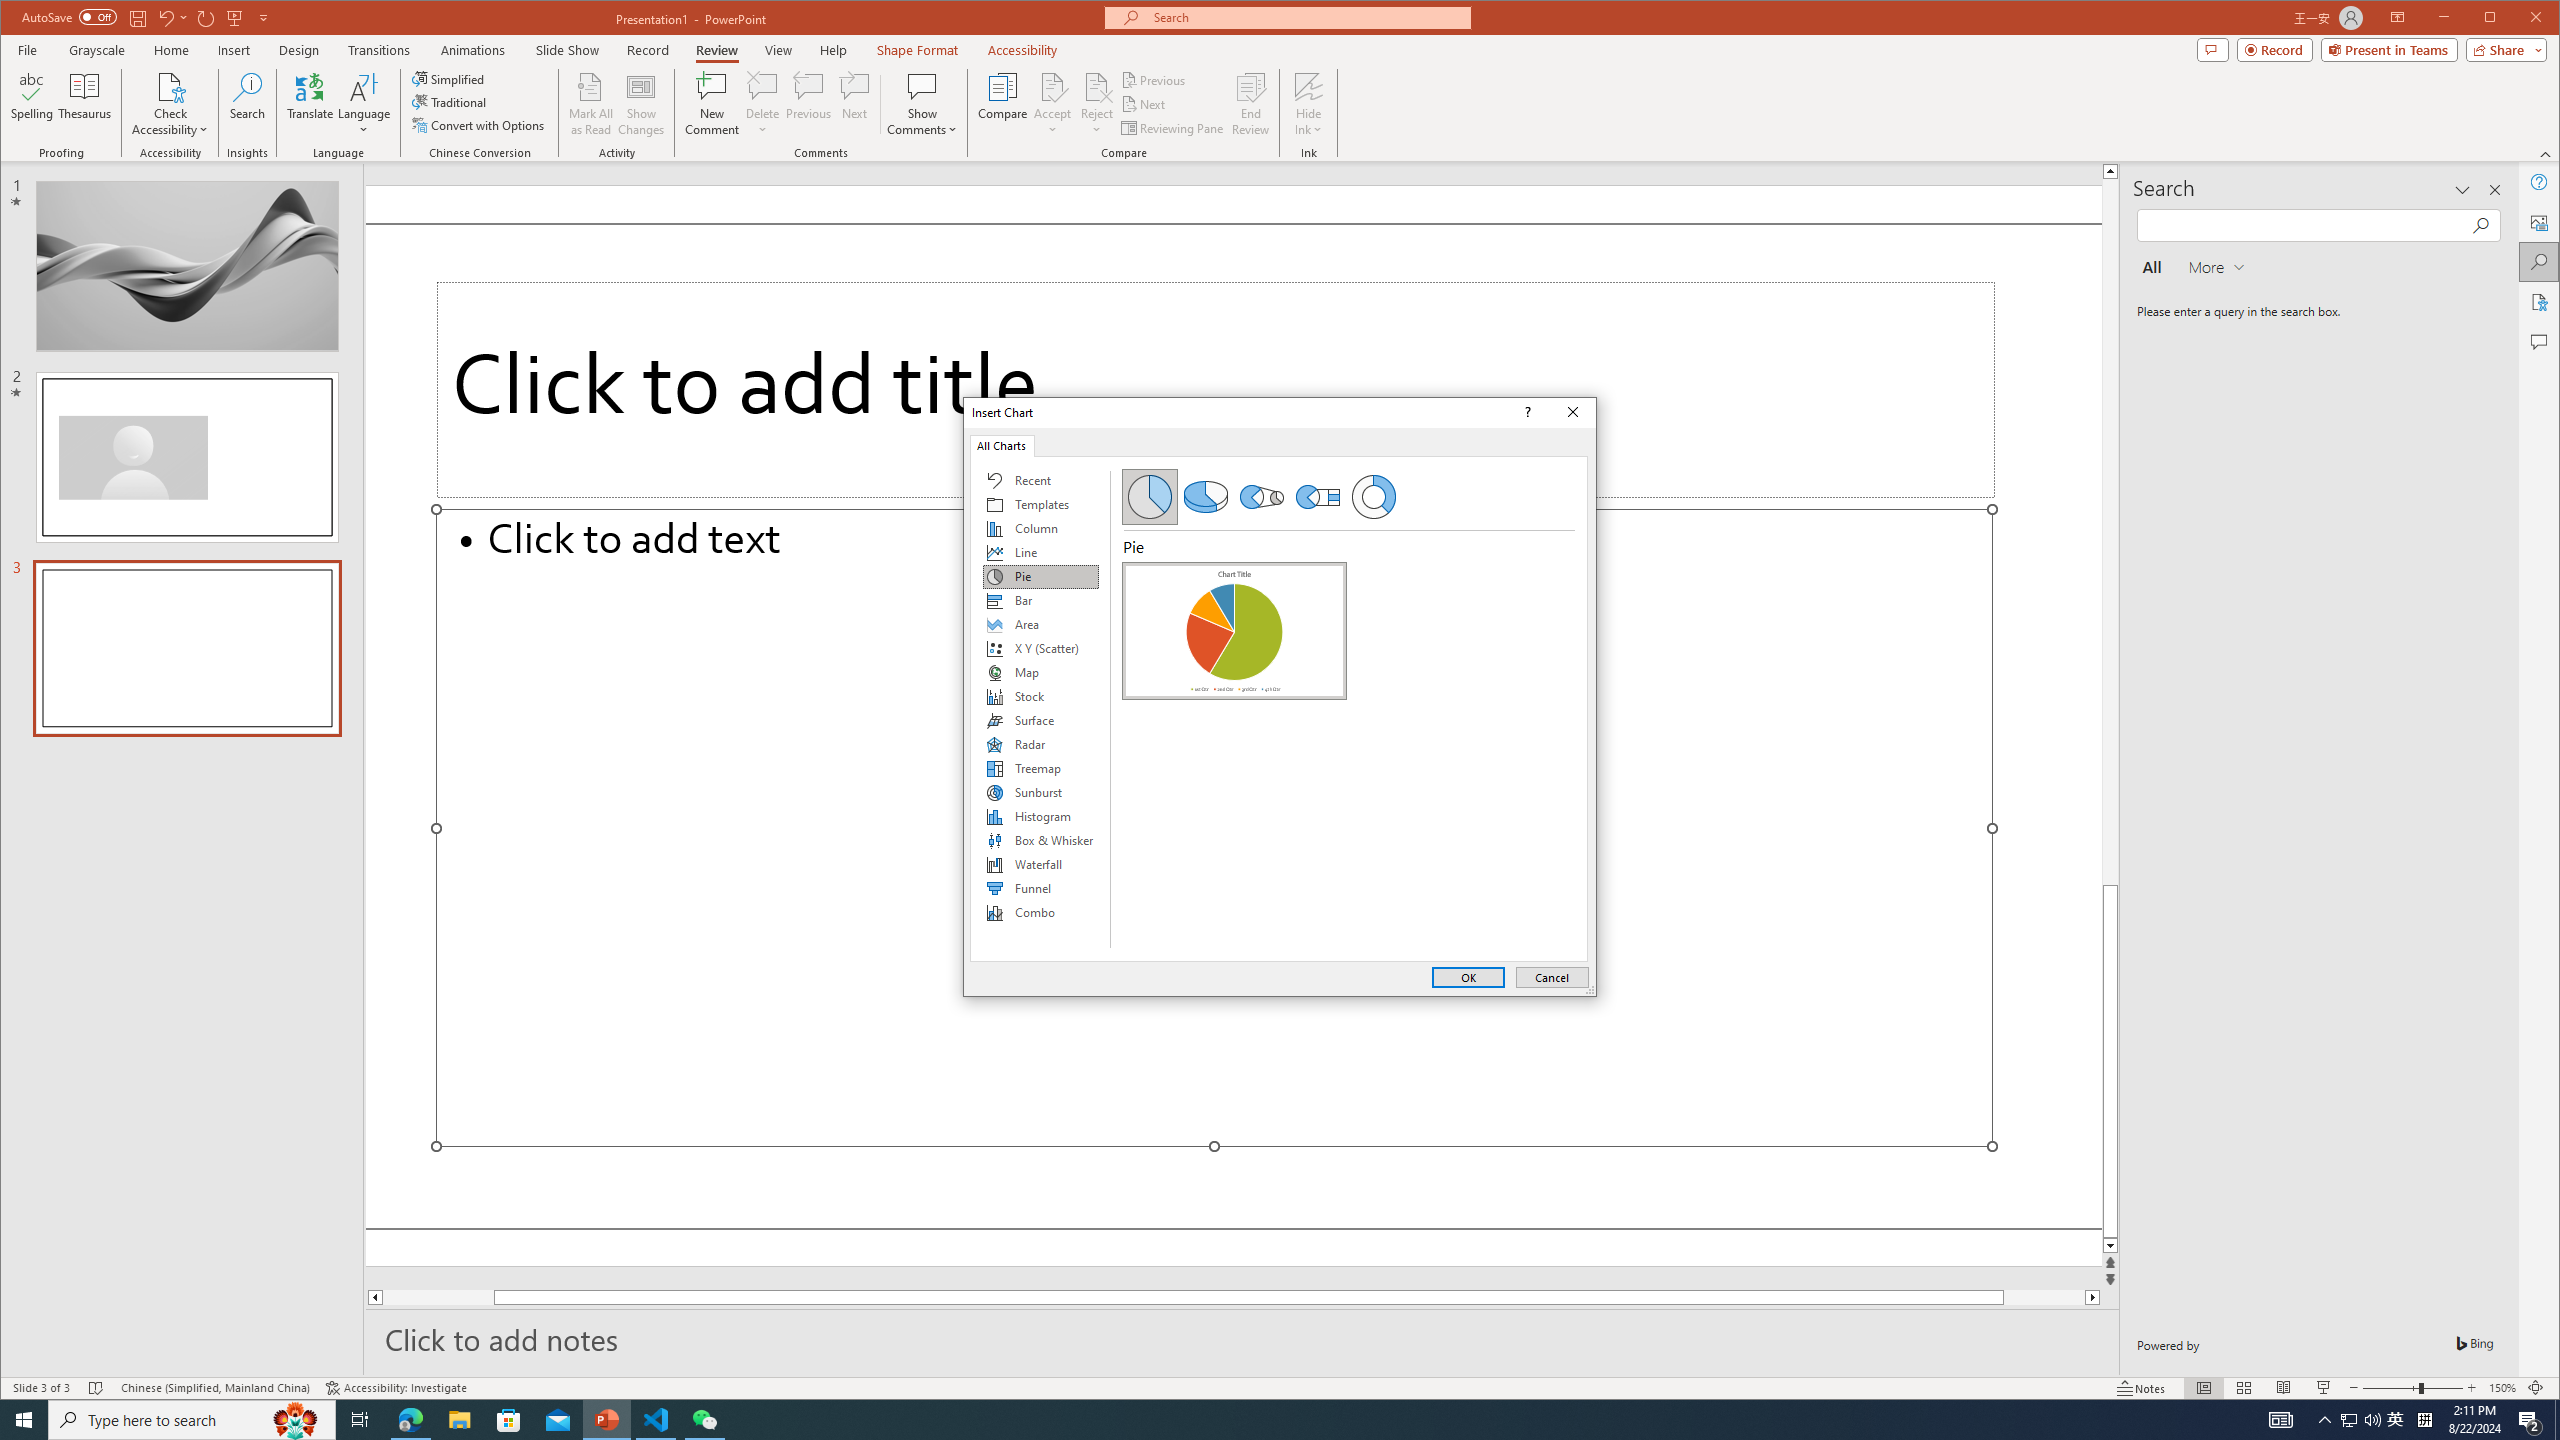 This screenshot has height=1440, width=2560. What do you see at coordinates (1318, 497) in the screenshot?
I see `Bar of Pie` at bounding box center [1318, 497].